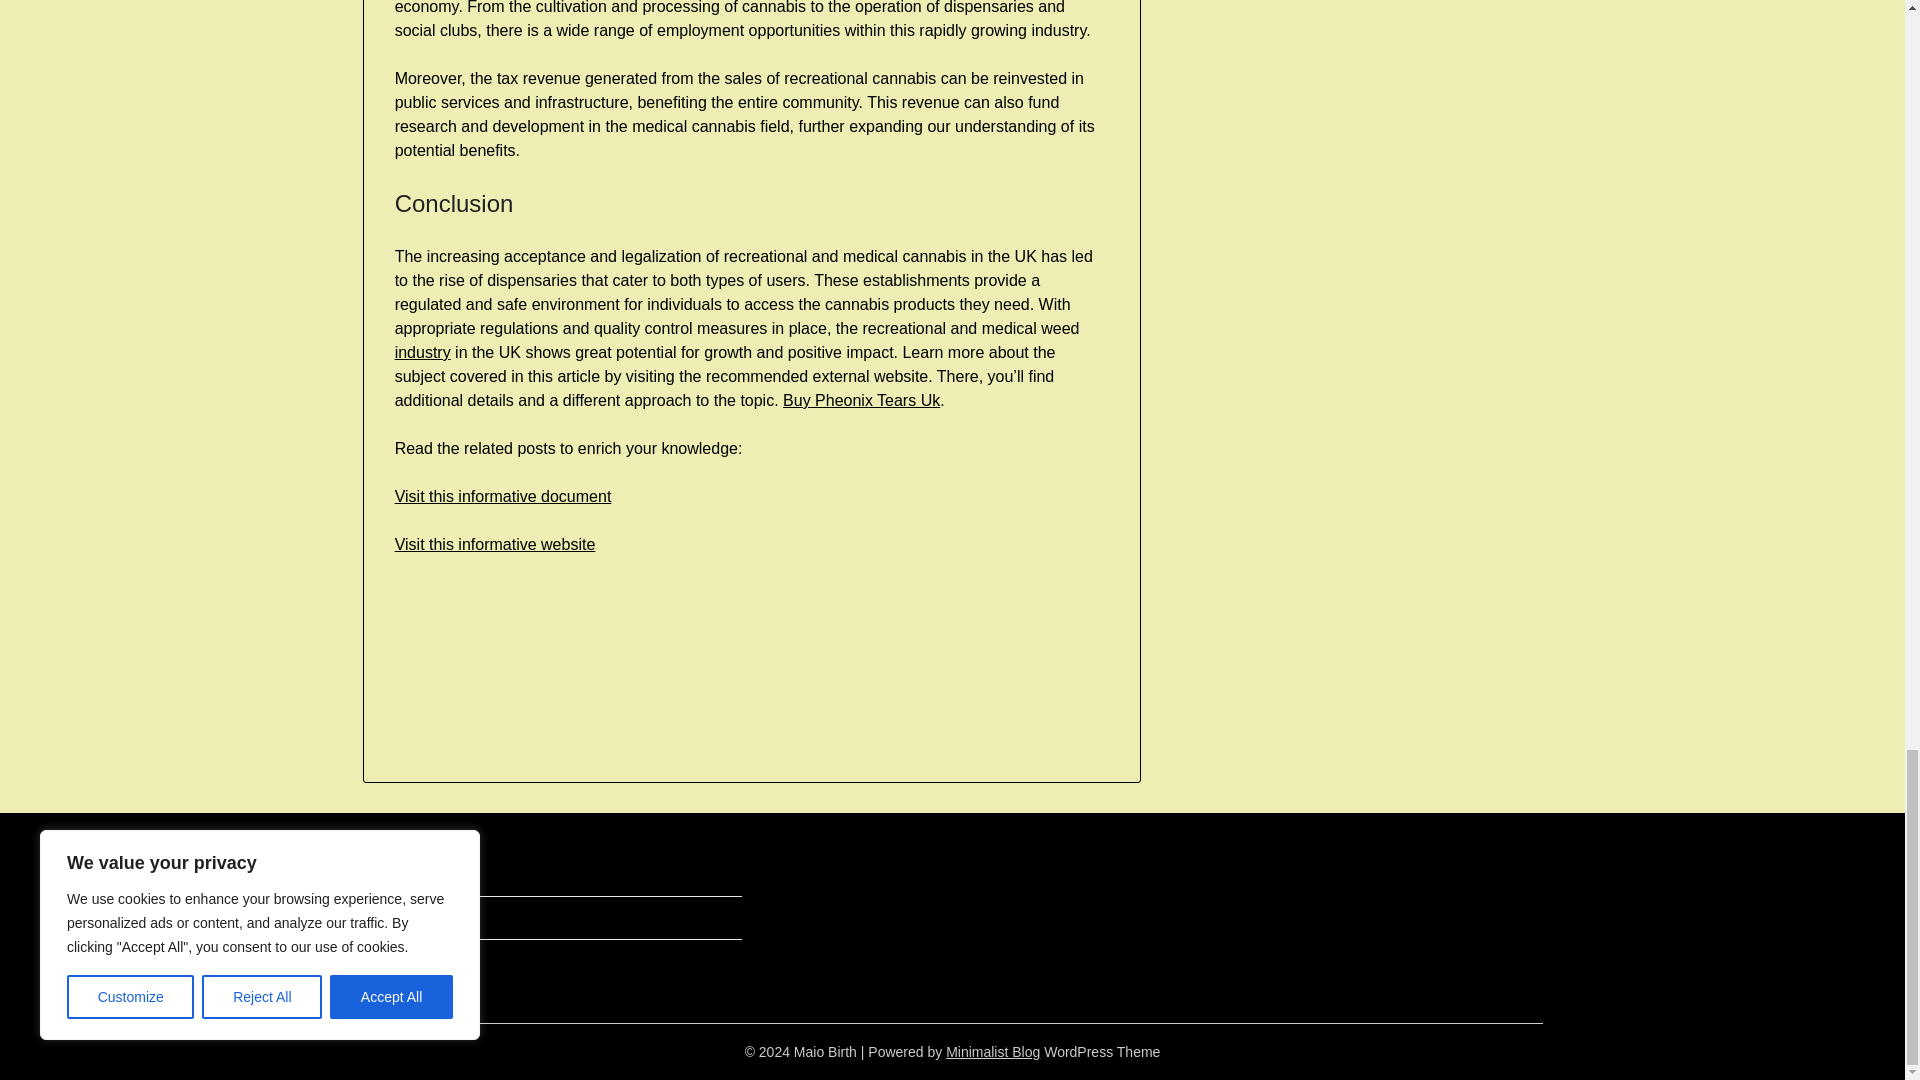 Image resolution: width=1920 pixels, height=1080 pixels. Describe the element at coordinates (862, 400) in the screenshot. I see `Buy Pheonix Tears Uk` at that location.